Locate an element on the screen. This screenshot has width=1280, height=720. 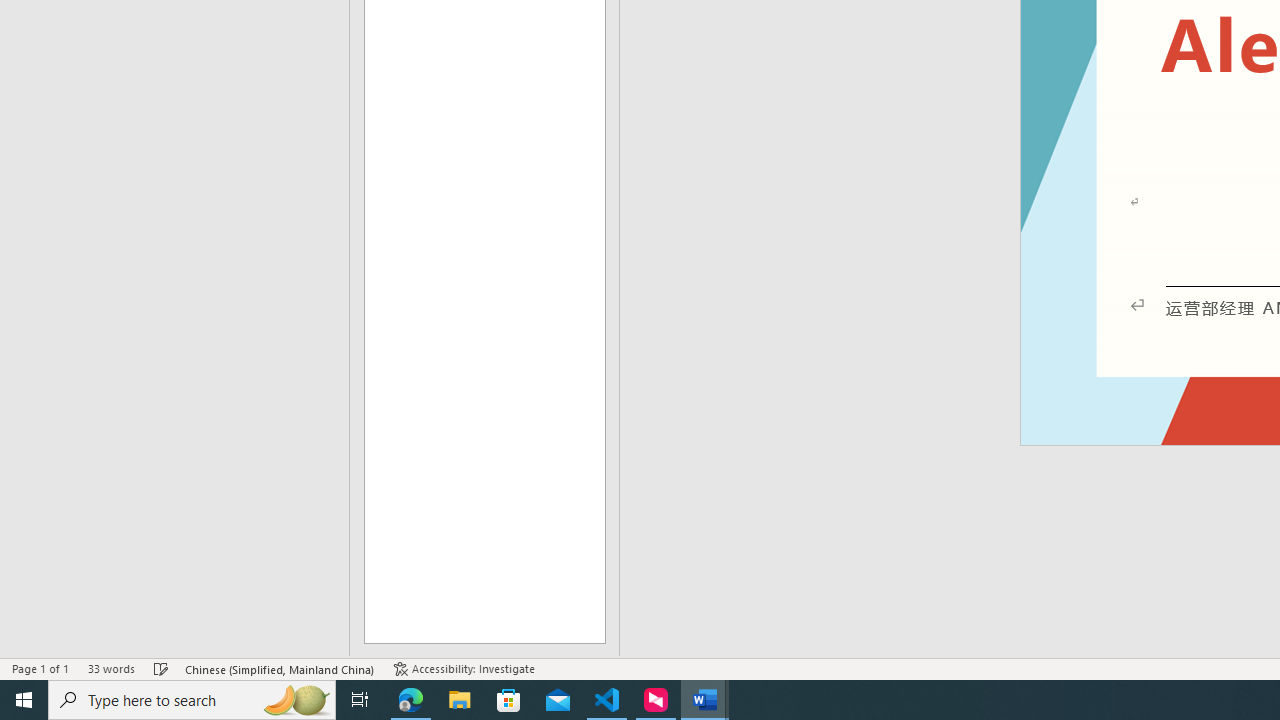
Visual Studio Code - 1 running window is located at coordinates (607, 700).